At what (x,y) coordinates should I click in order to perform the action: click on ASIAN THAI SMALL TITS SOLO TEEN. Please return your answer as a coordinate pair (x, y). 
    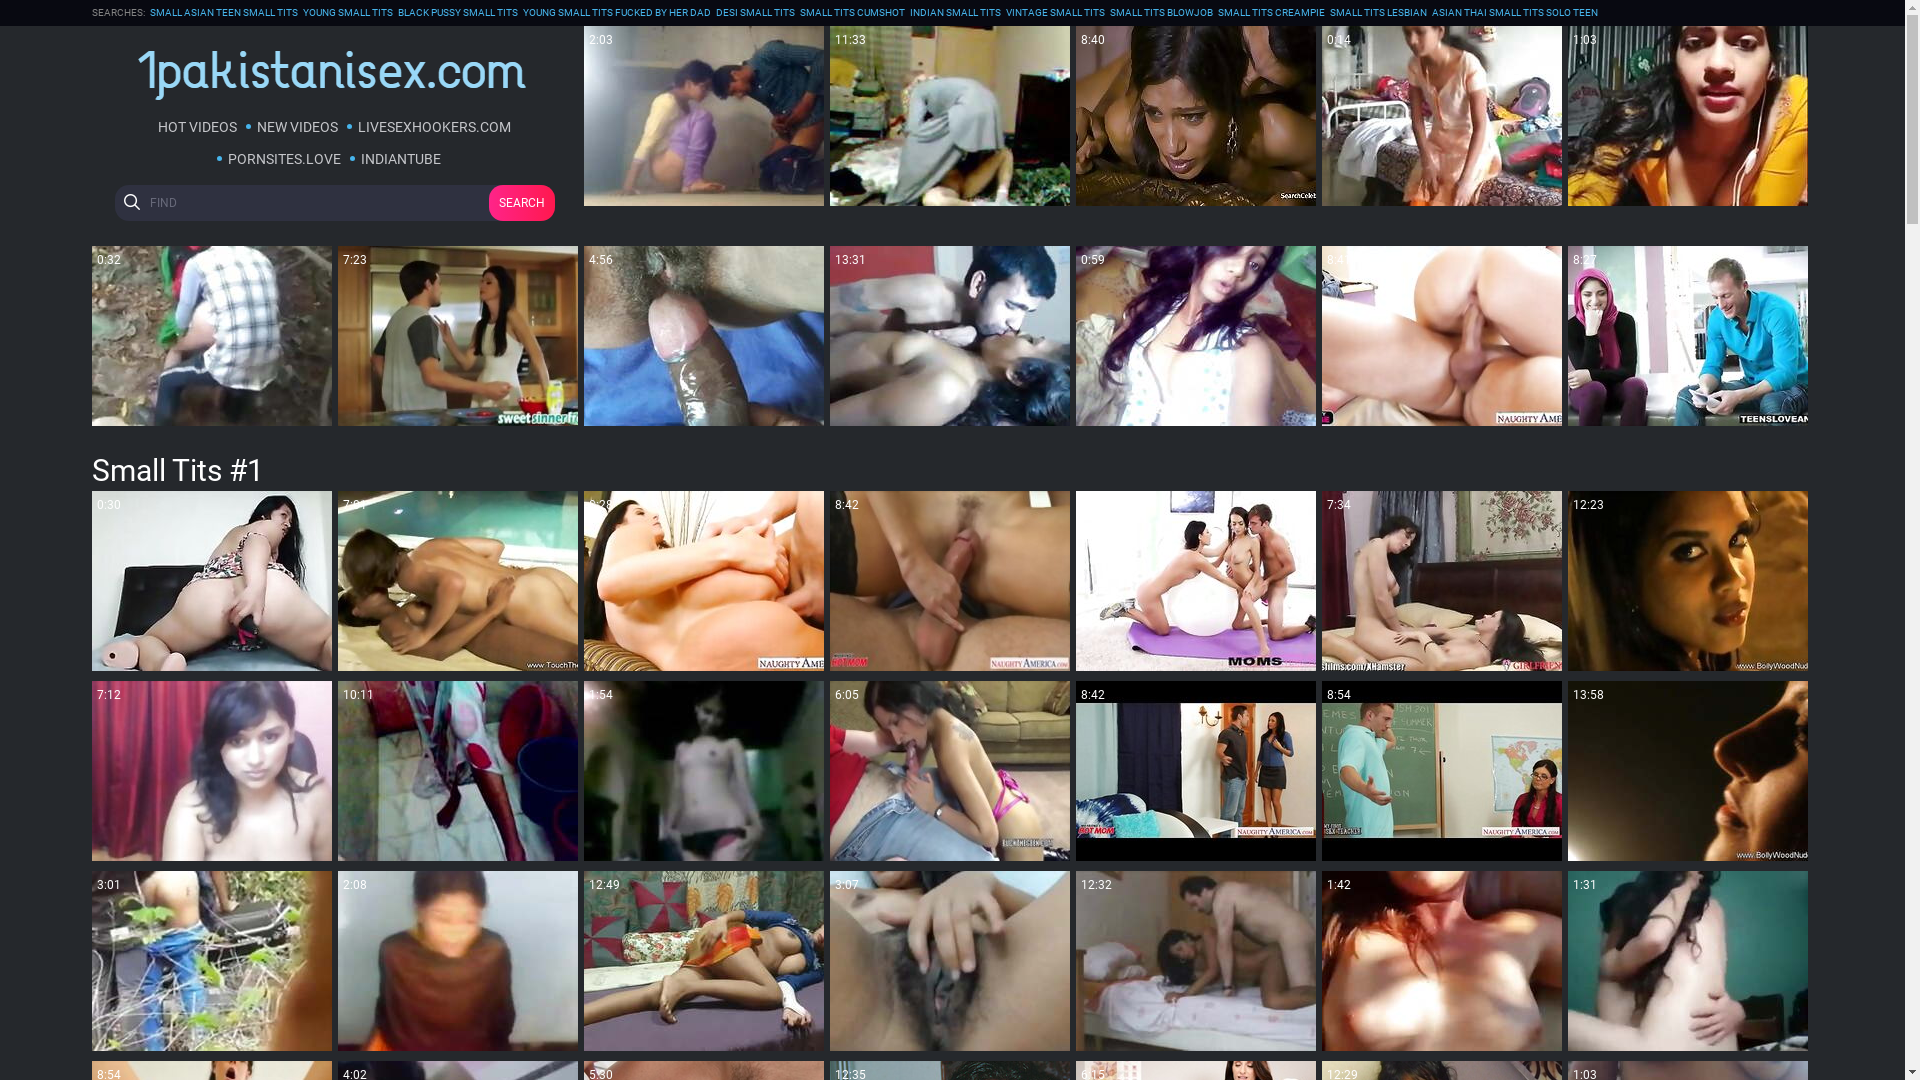
    Looking at the image, I should click on (1515, 13).